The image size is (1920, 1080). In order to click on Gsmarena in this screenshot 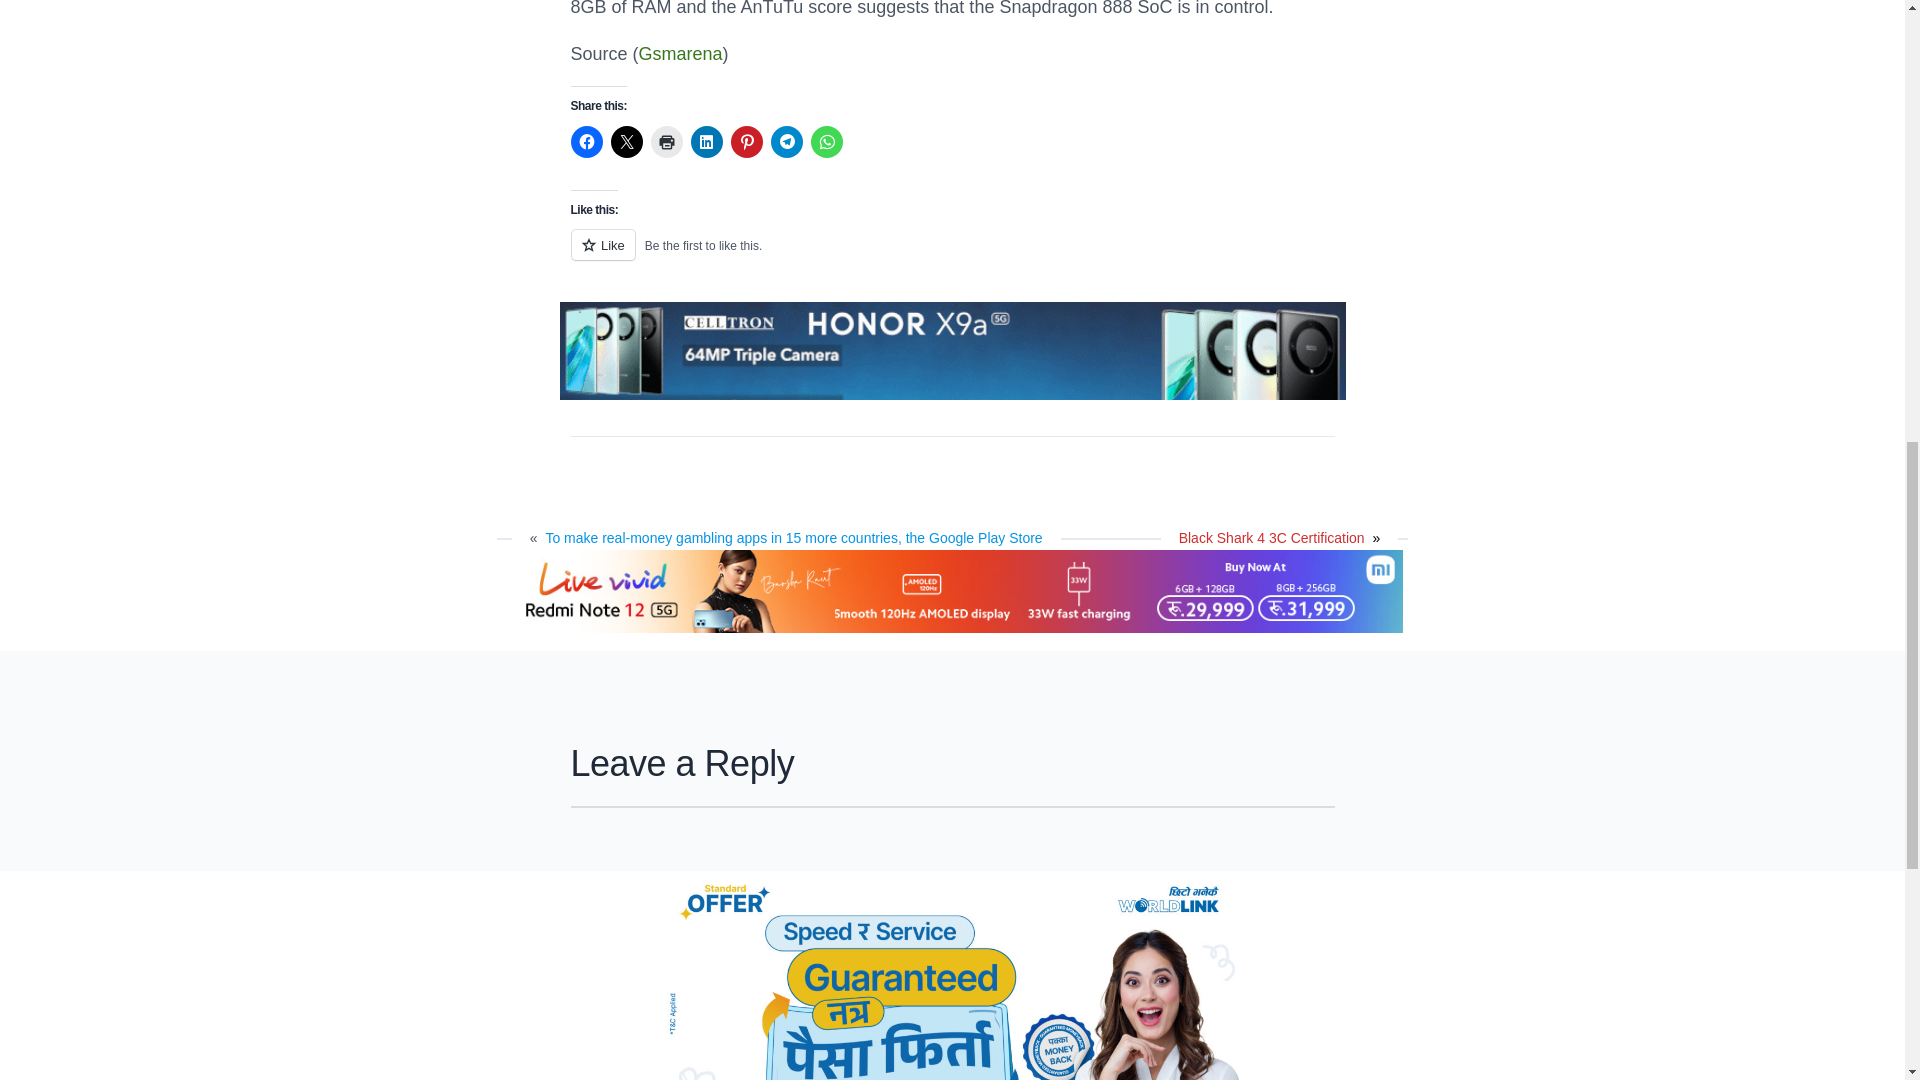, I will do `click(681, 54)`.